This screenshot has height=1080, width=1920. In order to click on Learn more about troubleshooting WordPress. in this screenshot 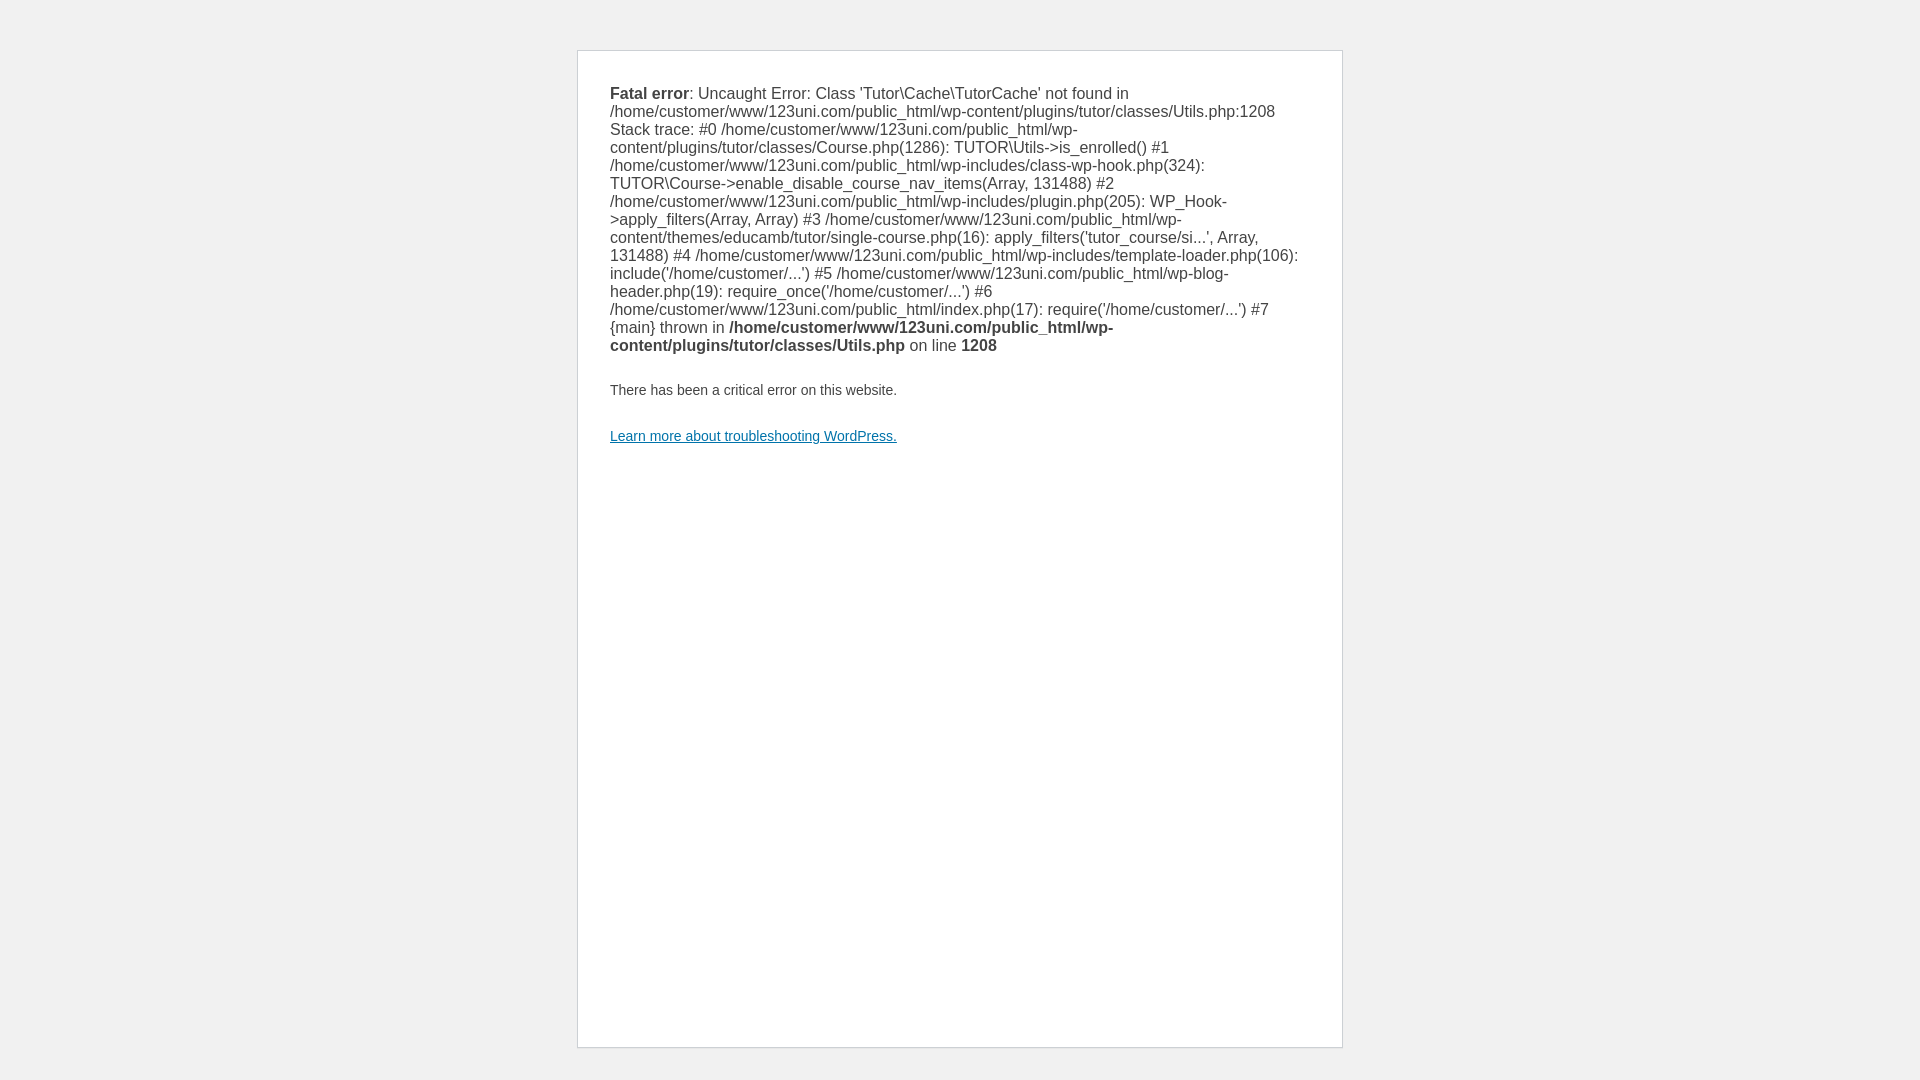, I will do `click(754, 436)`.